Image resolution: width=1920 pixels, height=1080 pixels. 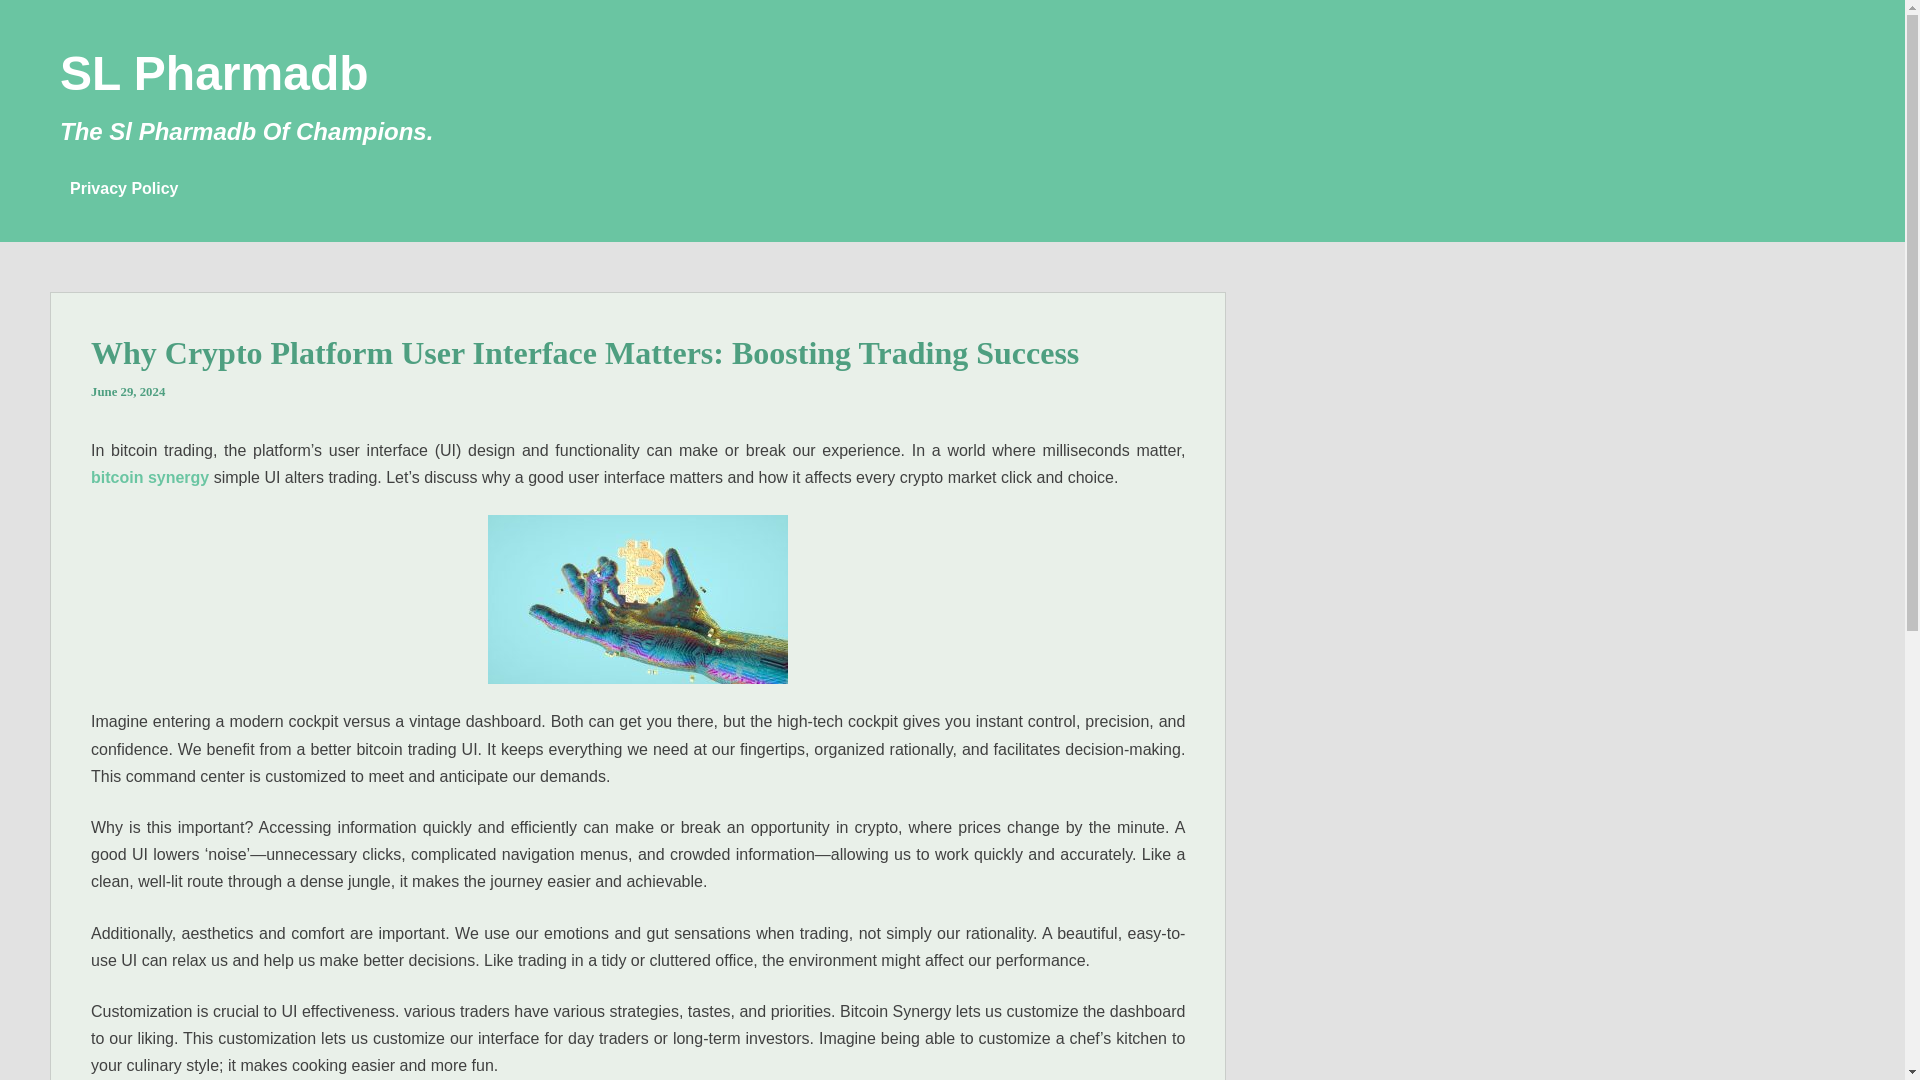 I want to click on SL Pharmadb, so click(x=214, y=74).